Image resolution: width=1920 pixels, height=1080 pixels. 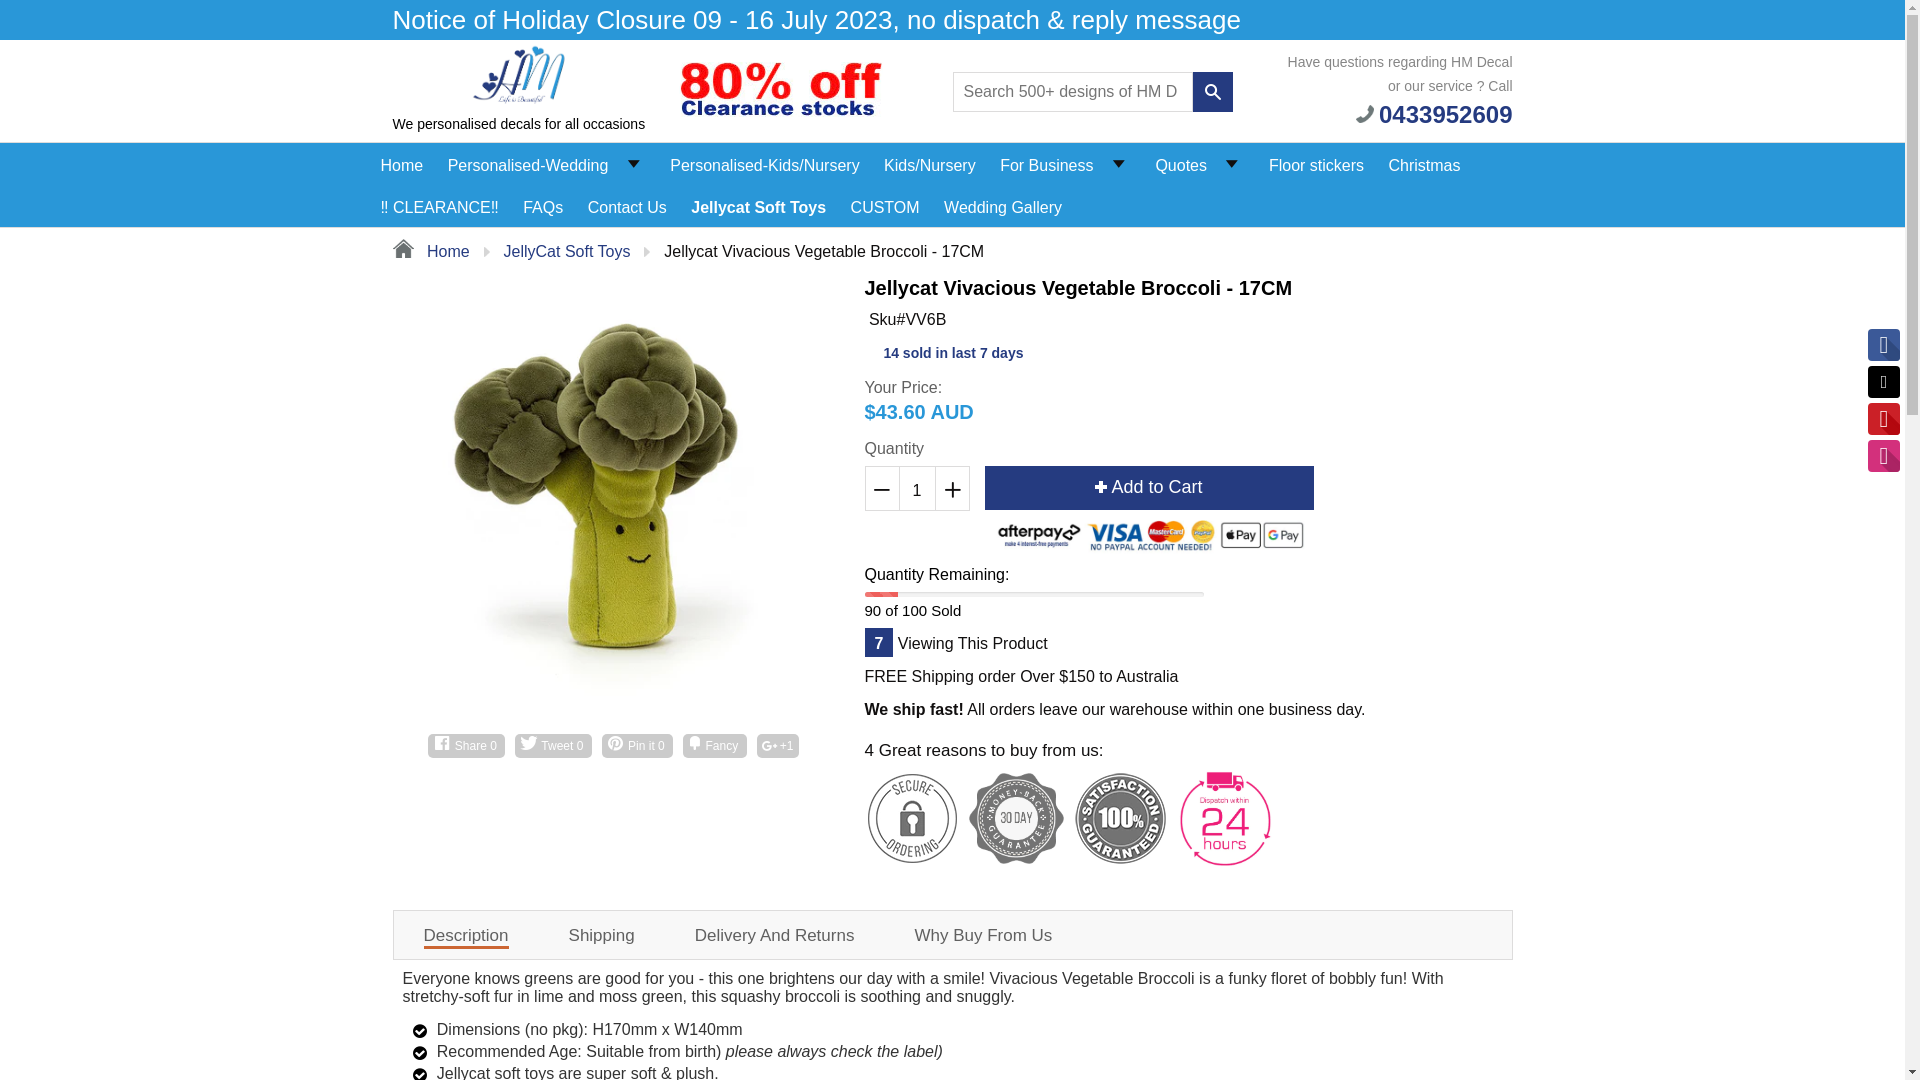 What do you see at coordinates (1148, 488) in the screenshot?
I see `Add to Cart` at bounding box center [1148, 488].